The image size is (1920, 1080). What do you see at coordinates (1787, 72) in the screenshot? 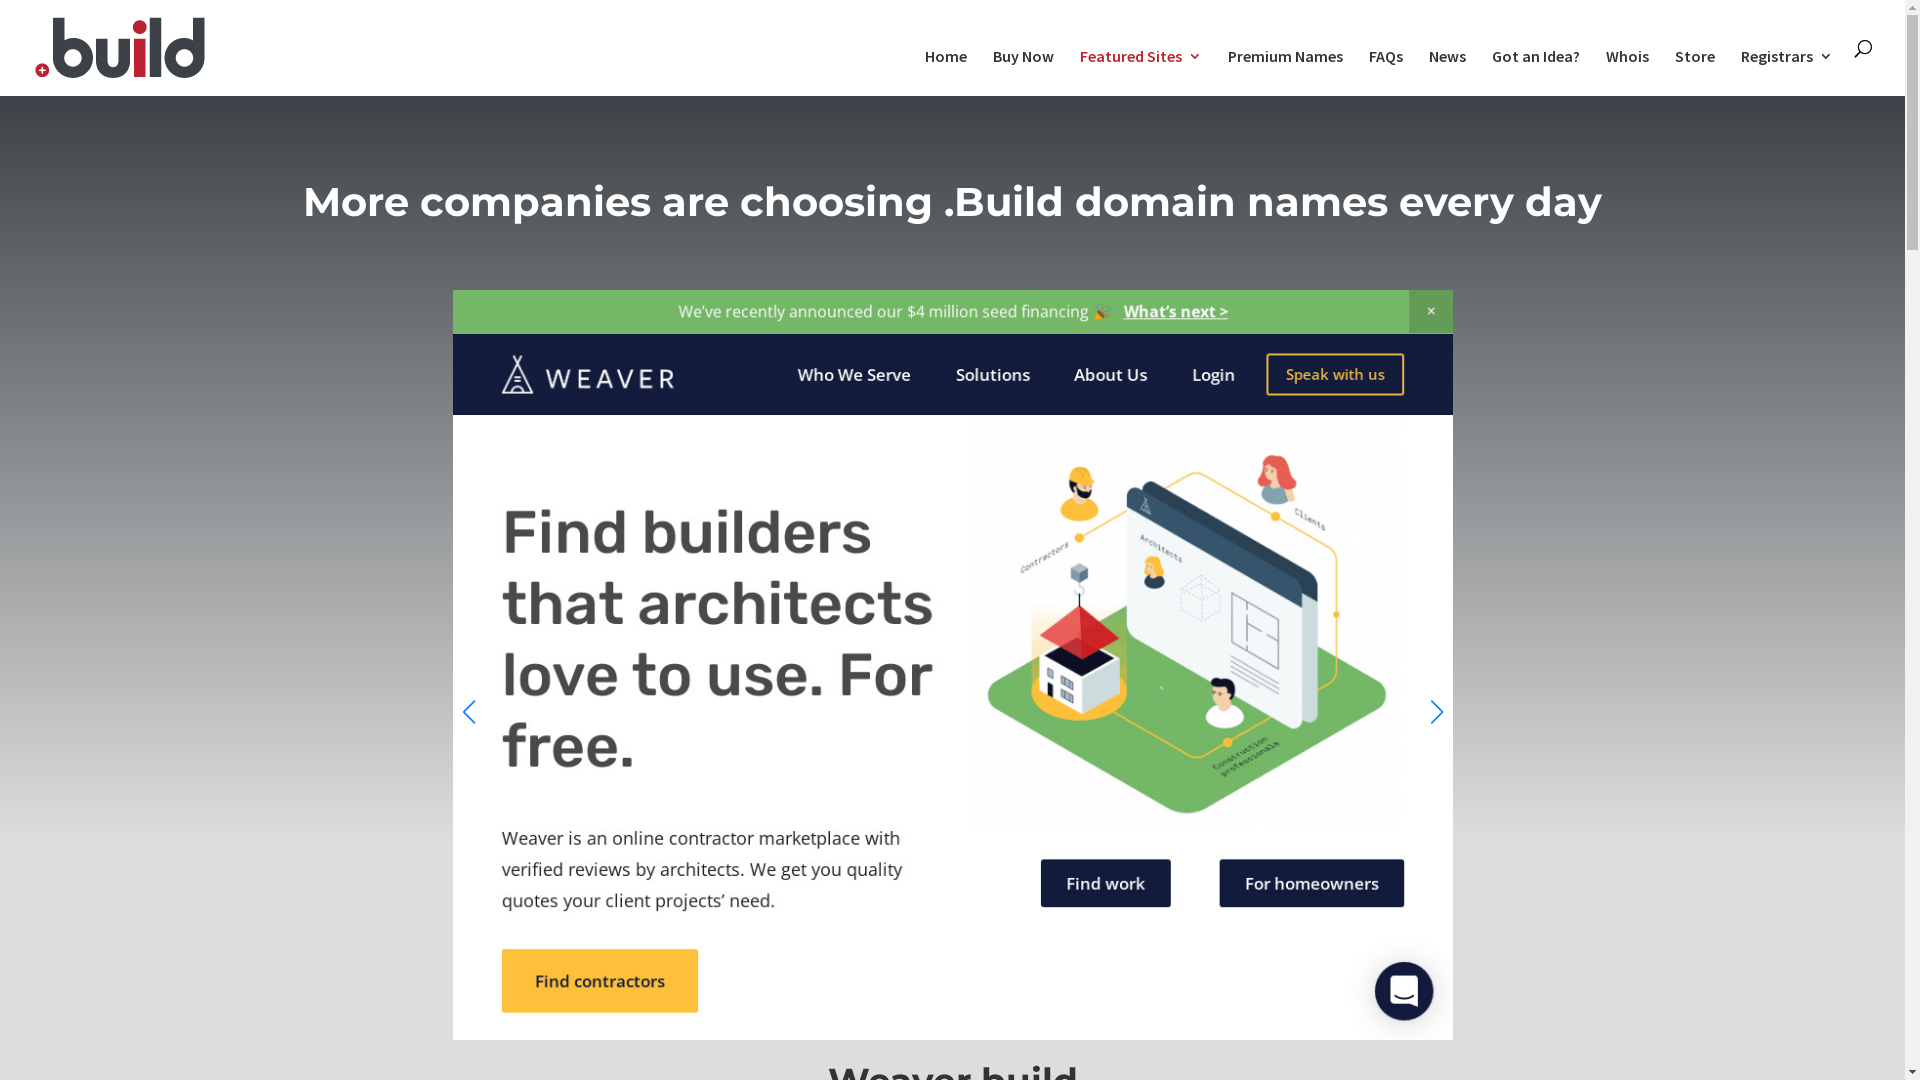
I see `Registrars` at bounding box center [1787, 72].